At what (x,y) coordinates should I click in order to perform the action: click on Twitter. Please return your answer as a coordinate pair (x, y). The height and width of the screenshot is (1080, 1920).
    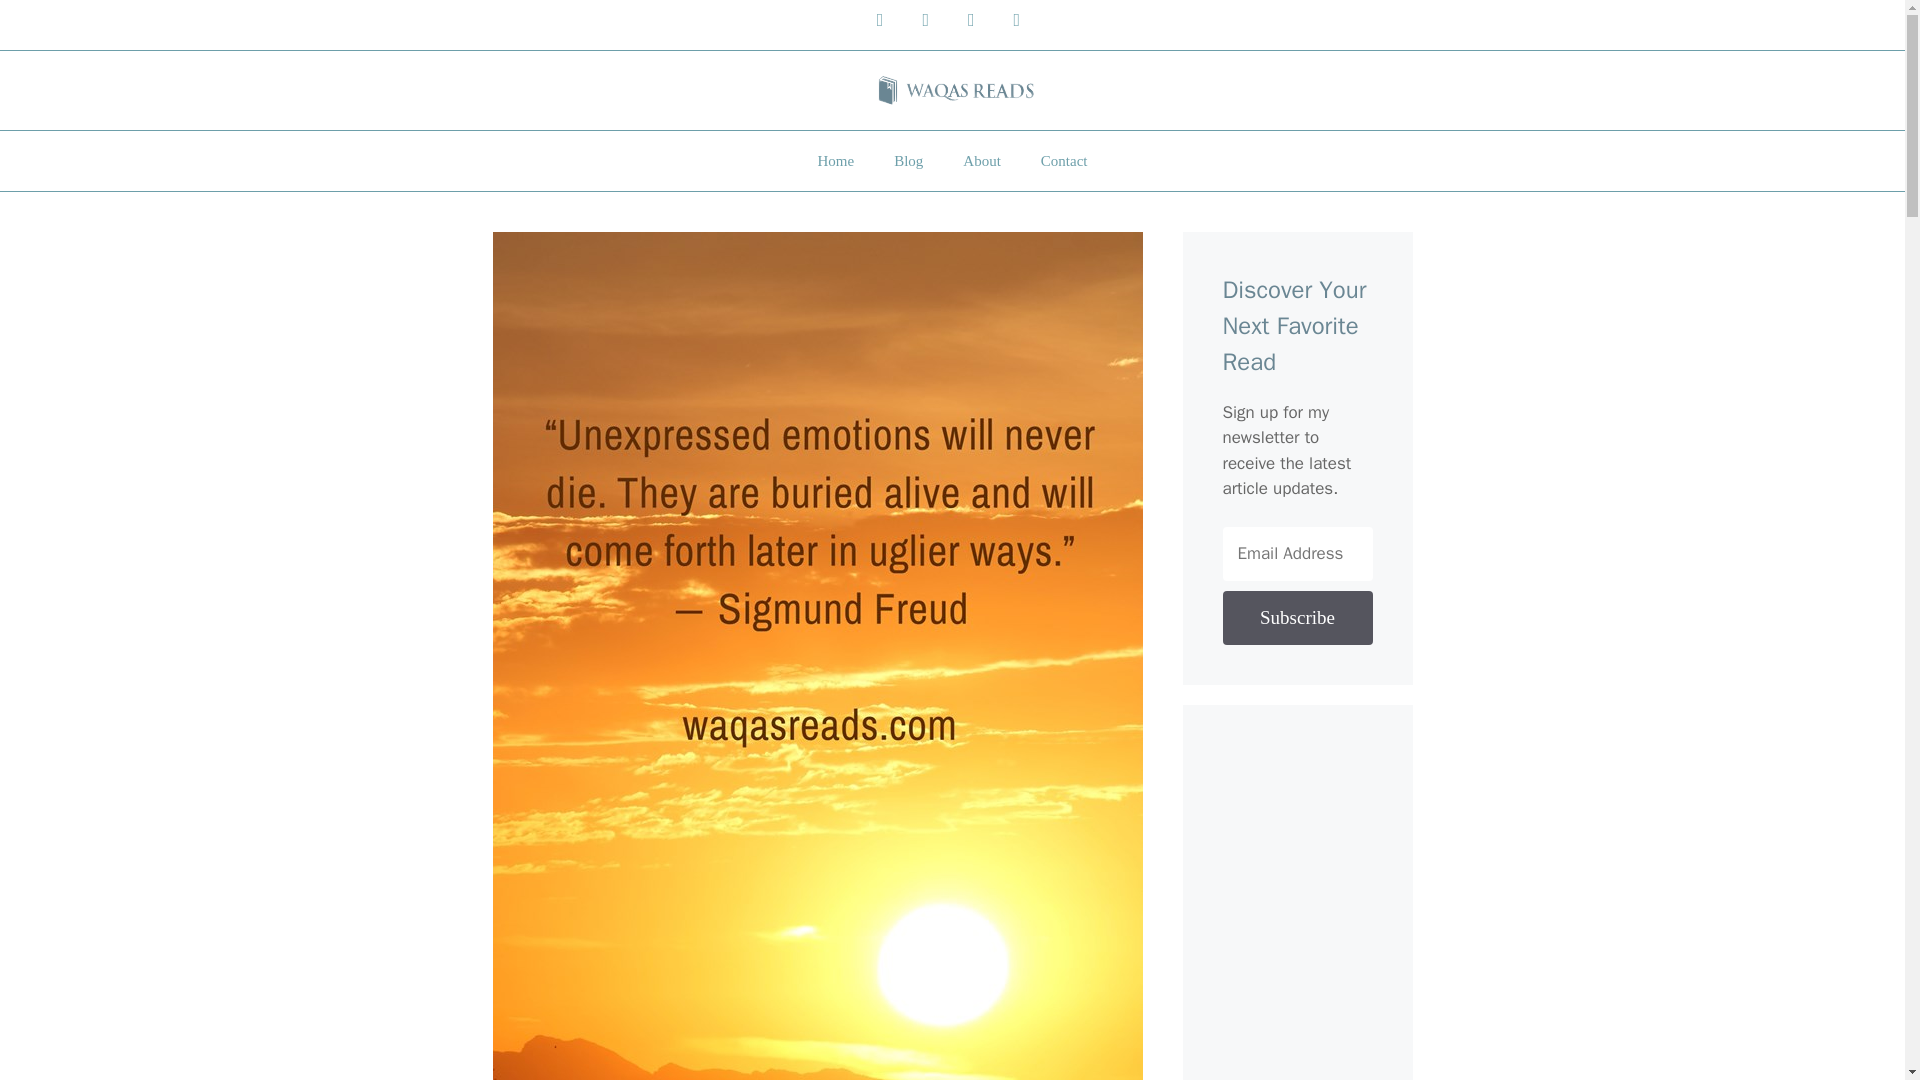
    Looking at the image, I should click on (971, 20).